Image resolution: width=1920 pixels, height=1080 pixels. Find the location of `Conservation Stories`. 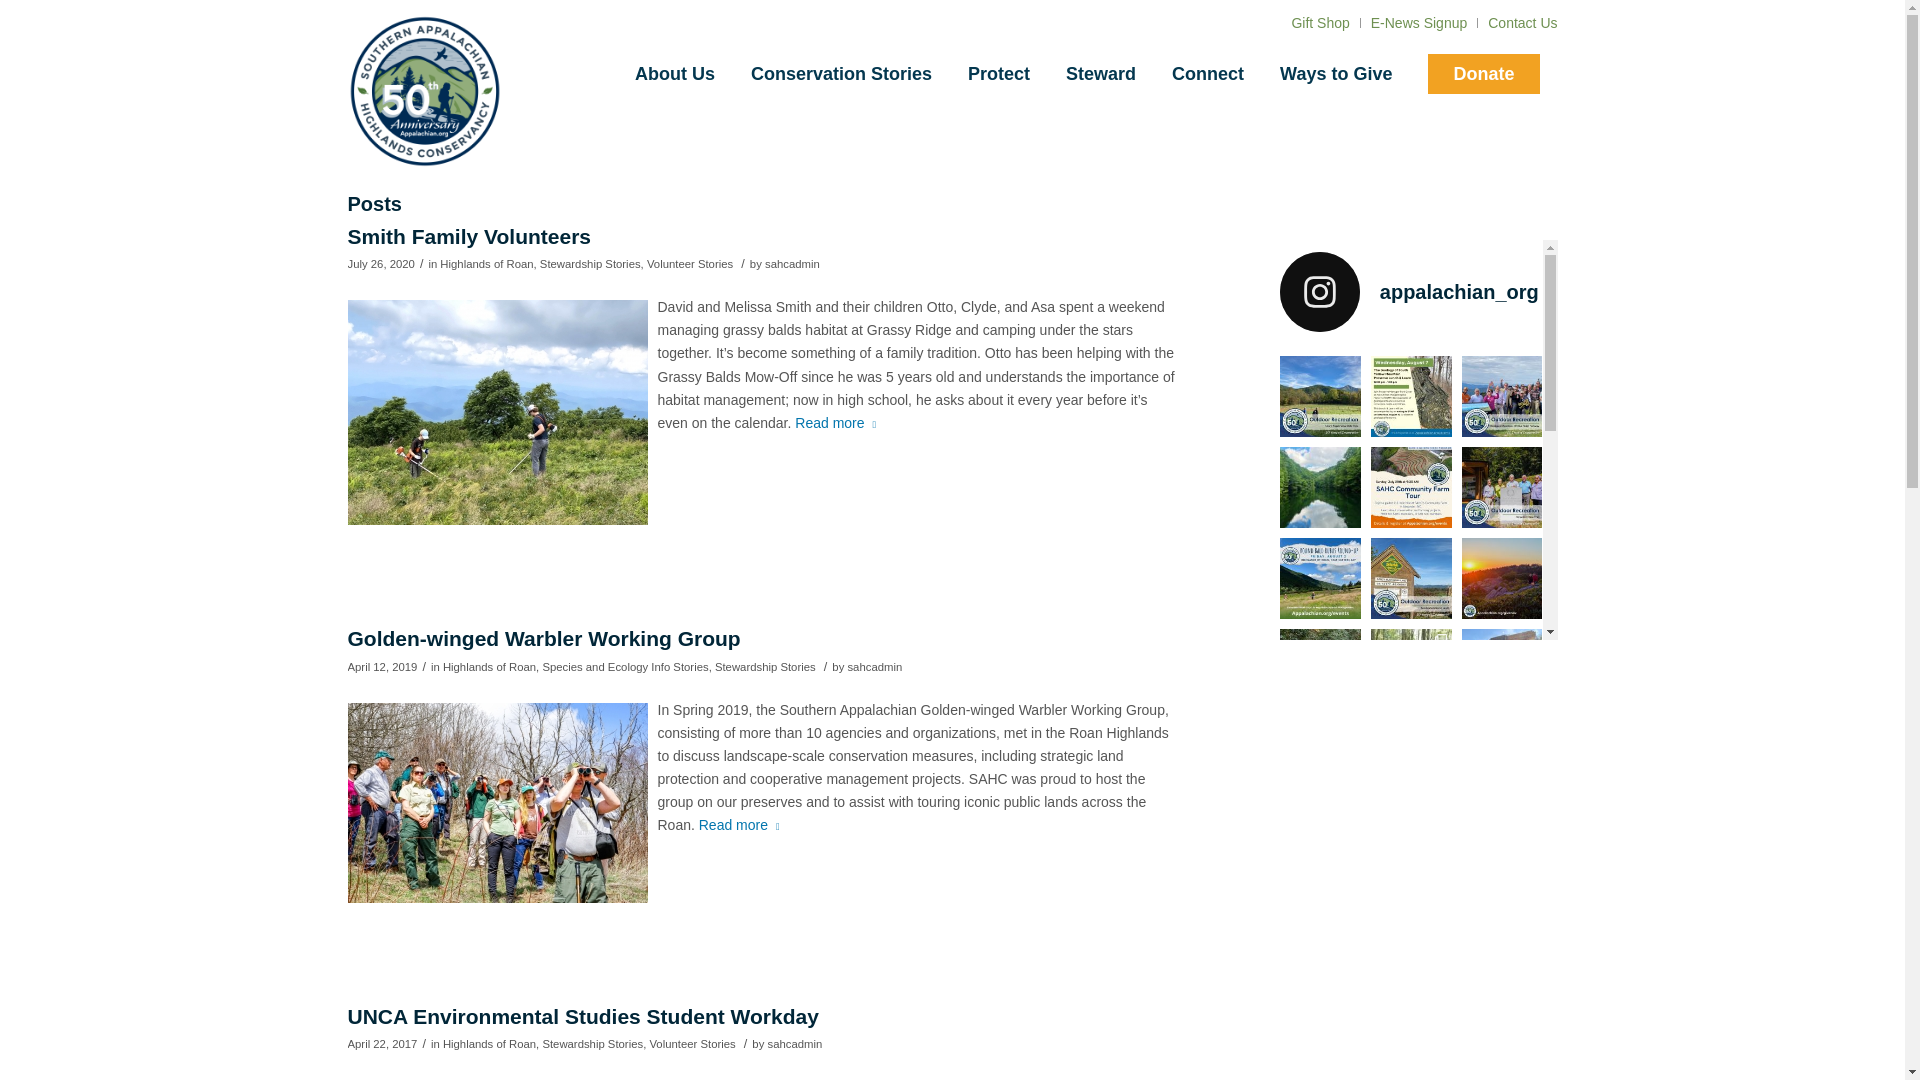

Conservation Stories is located at coordinates (842, 74).